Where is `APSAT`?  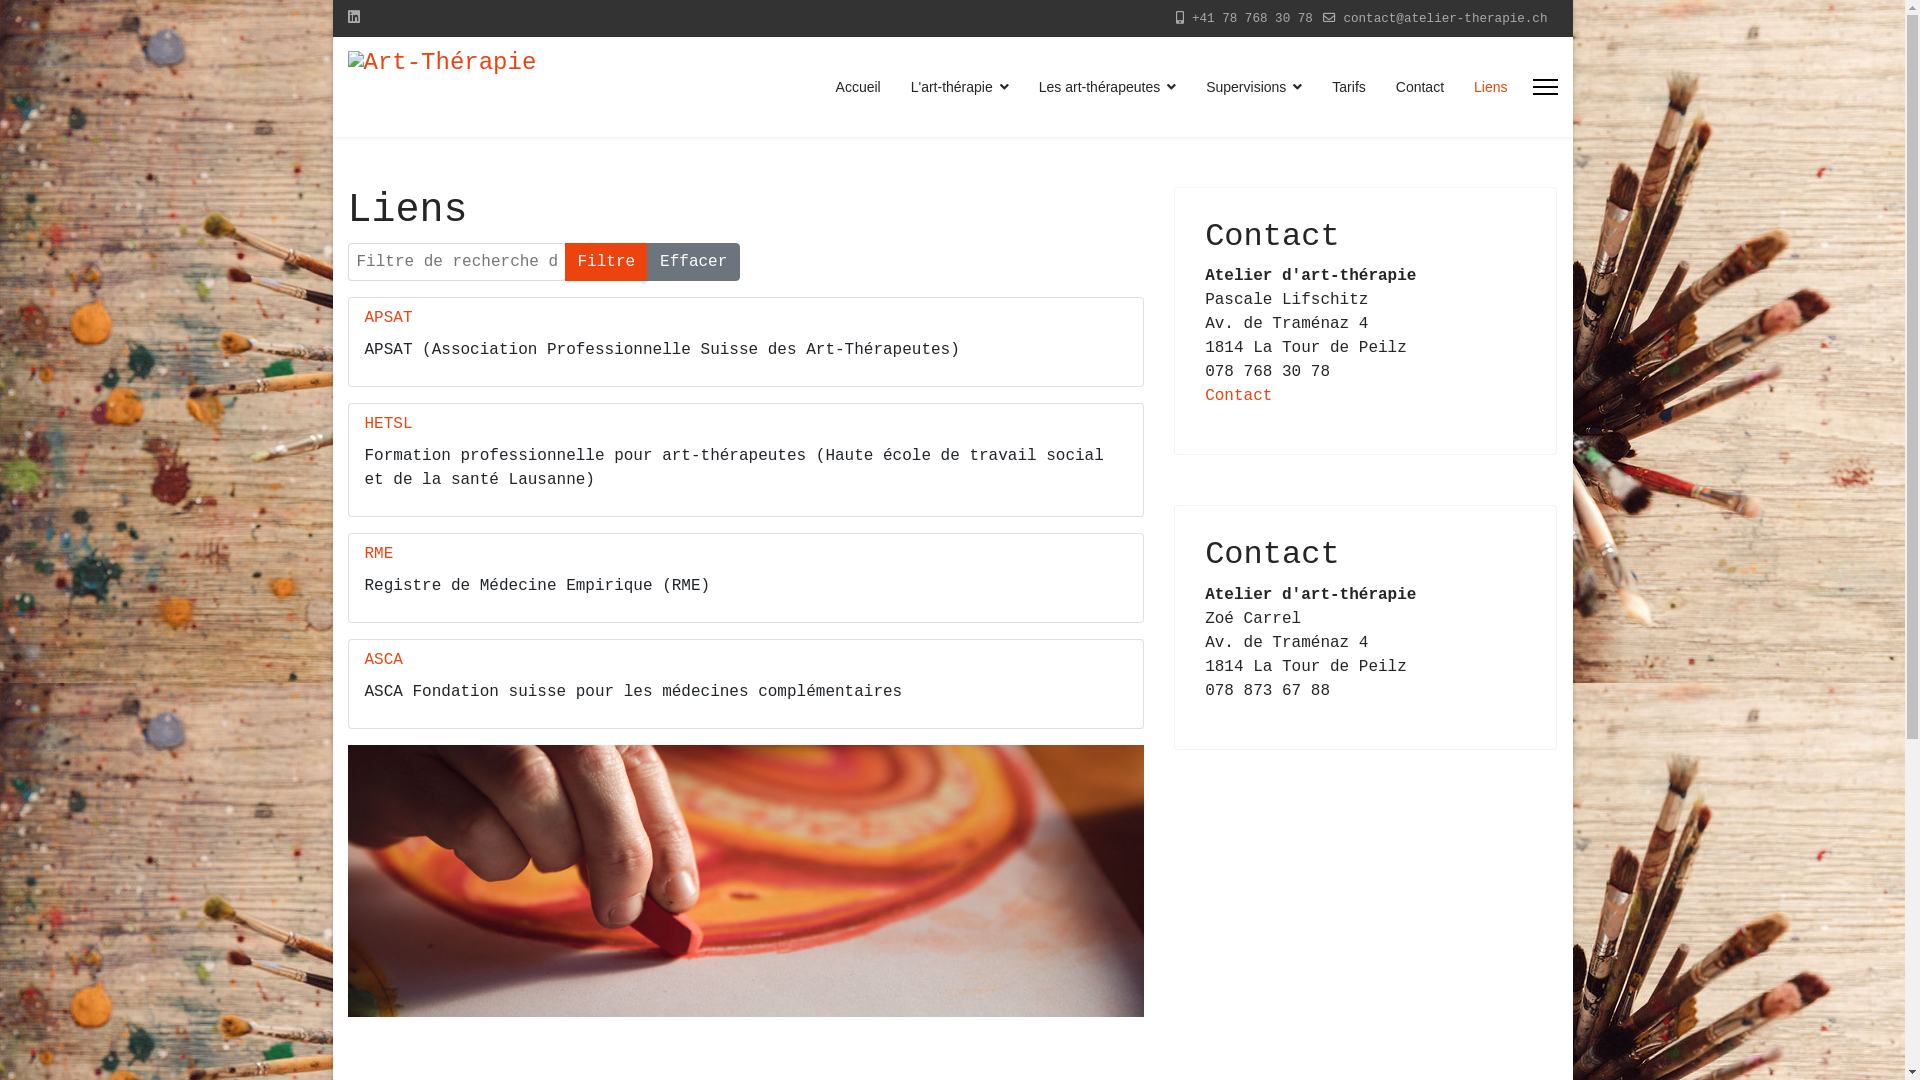 APSAT is located at coordinates (388, 318).